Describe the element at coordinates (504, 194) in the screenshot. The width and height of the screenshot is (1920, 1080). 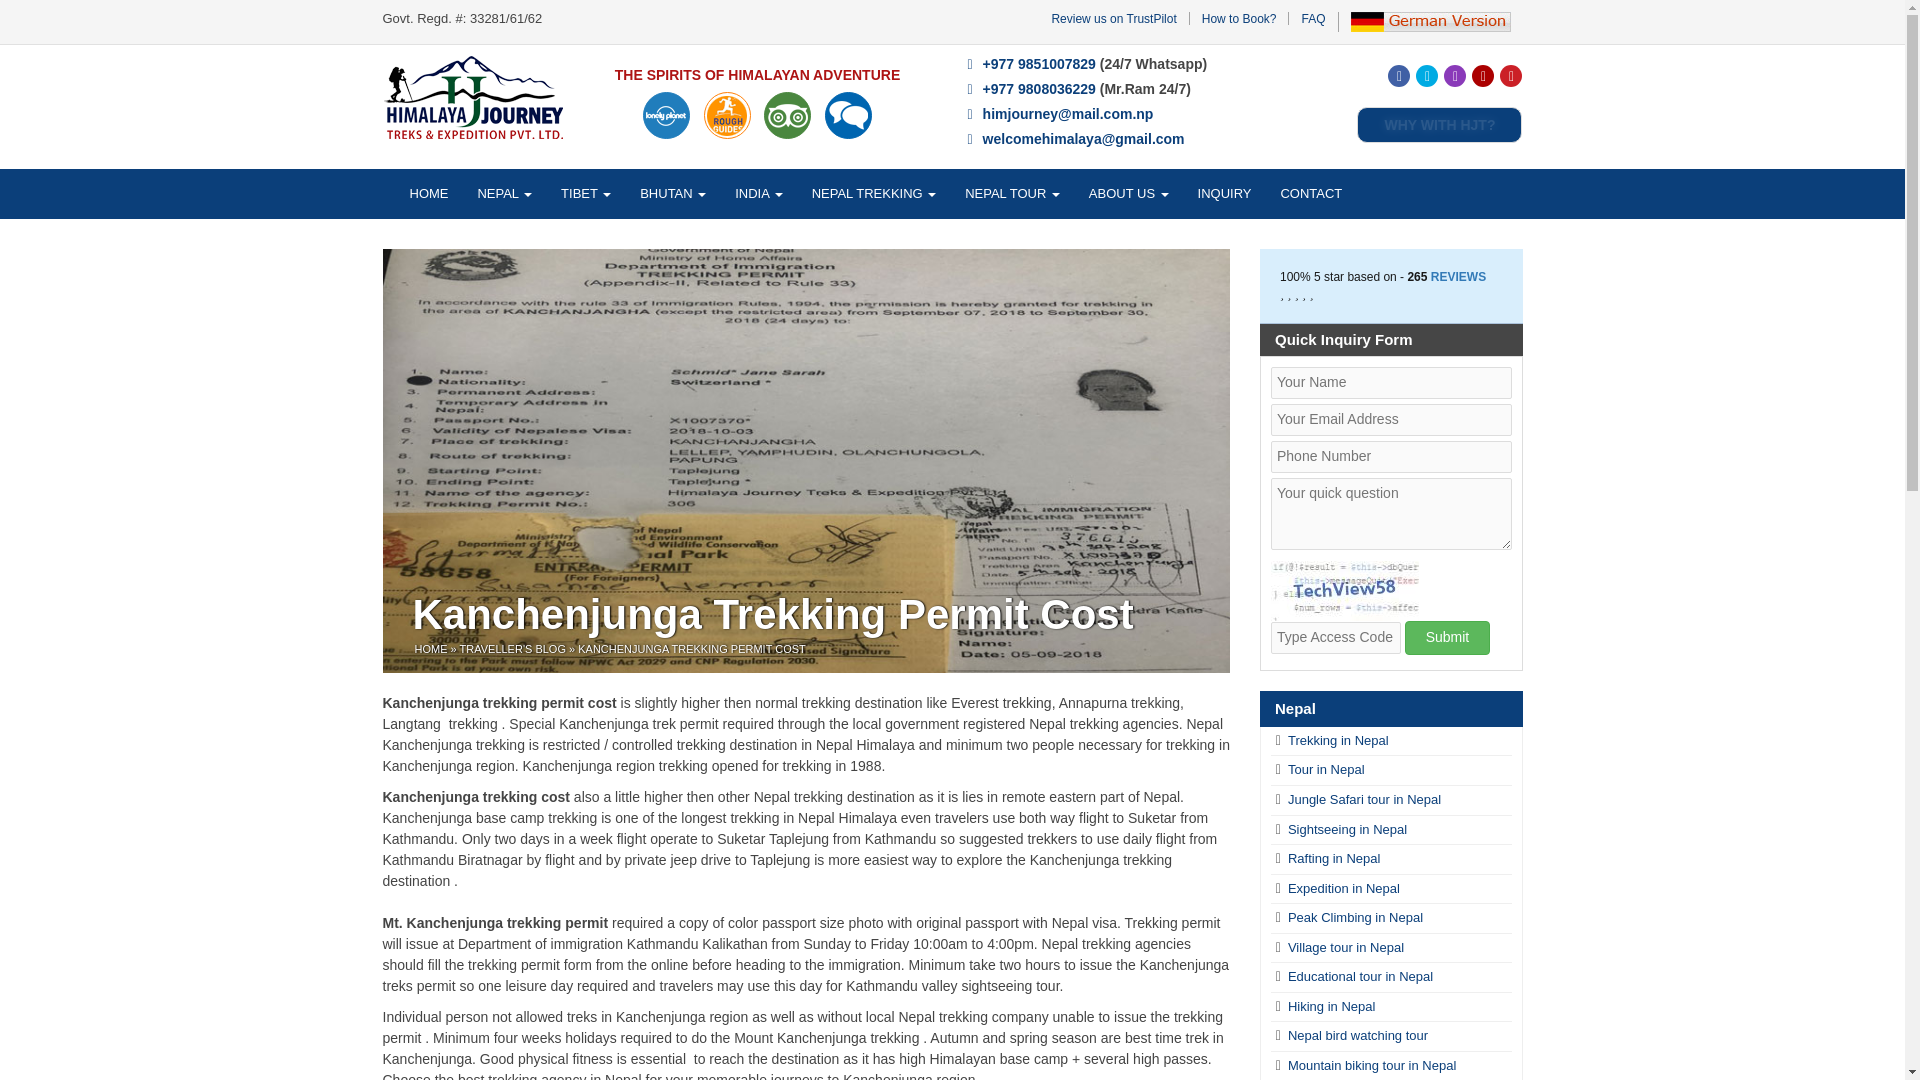
I see `NEPAL` at that location.